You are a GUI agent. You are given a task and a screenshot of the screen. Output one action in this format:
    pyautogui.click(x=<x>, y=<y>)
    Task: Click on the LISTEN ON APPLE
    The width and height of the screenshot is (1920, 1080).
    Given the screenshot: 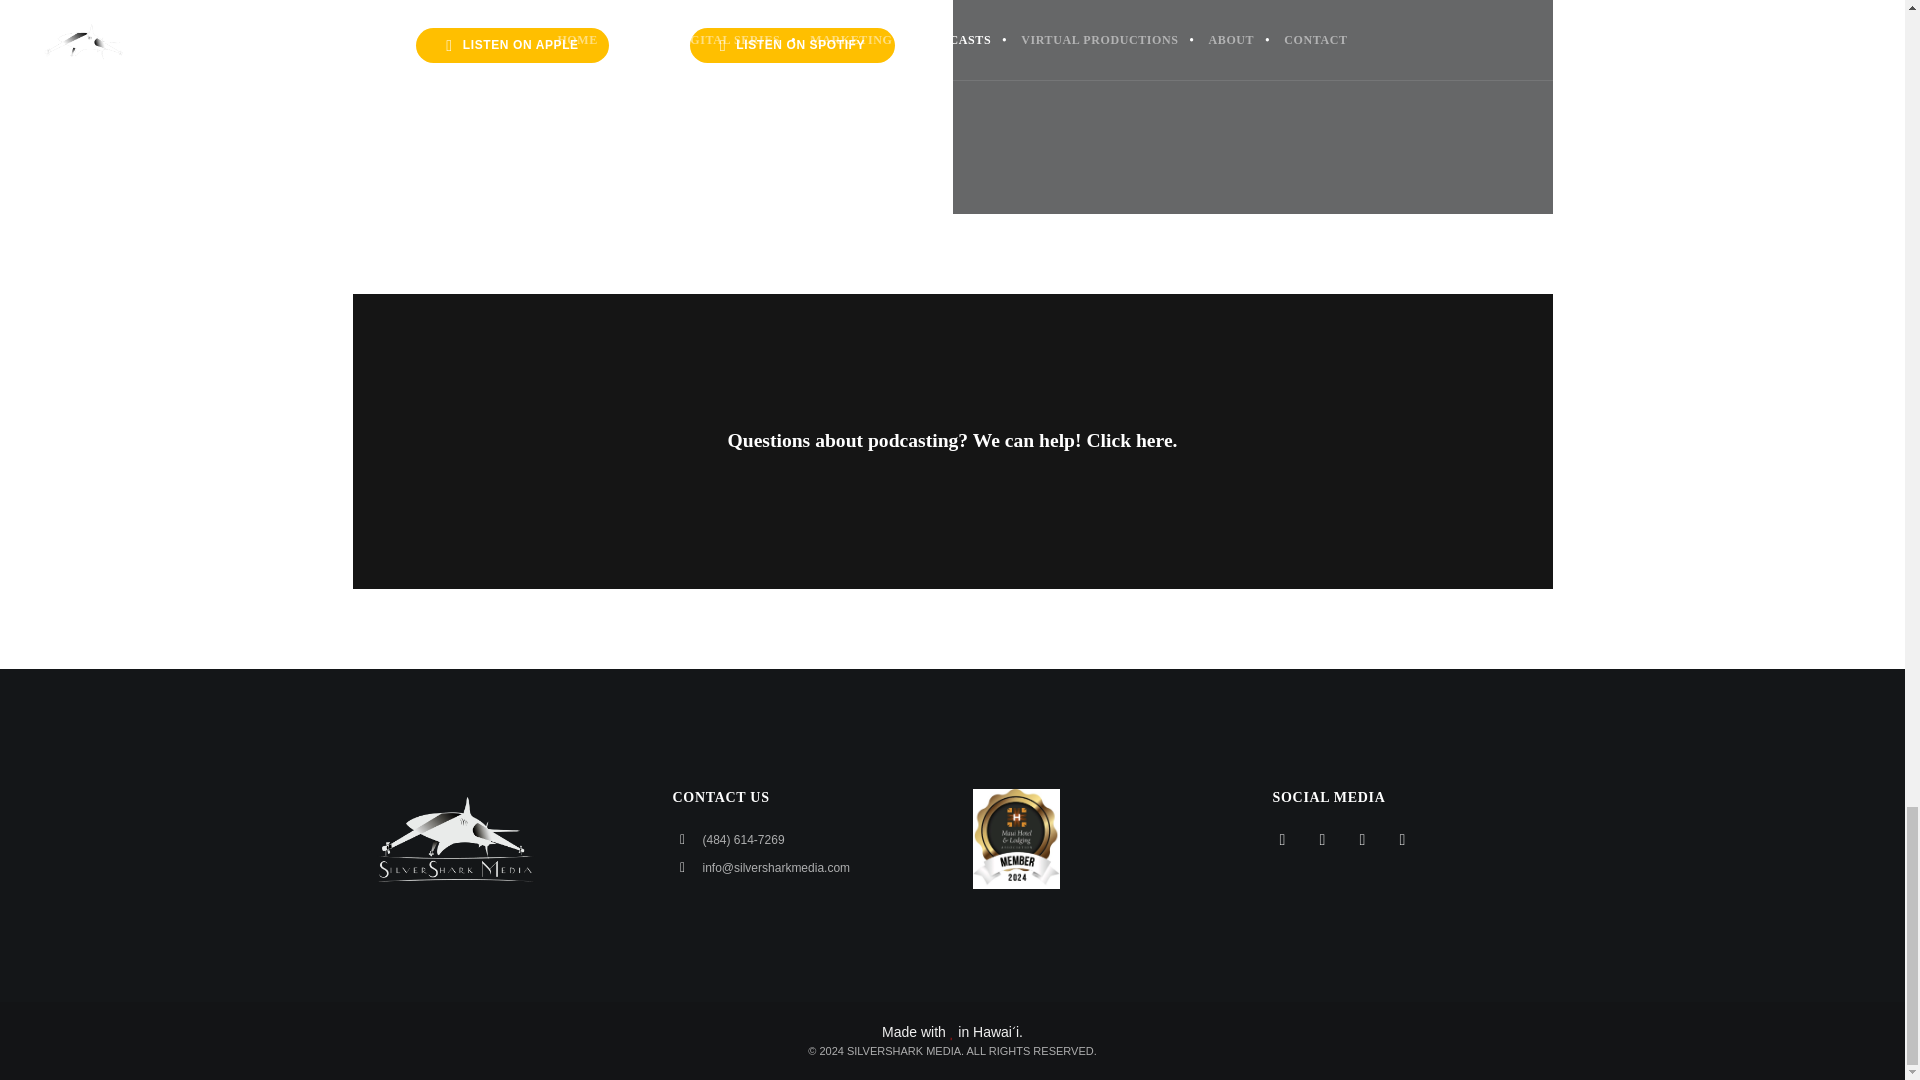 What is the action you would take?
    pyautogui.click(x=512, y=45)
    